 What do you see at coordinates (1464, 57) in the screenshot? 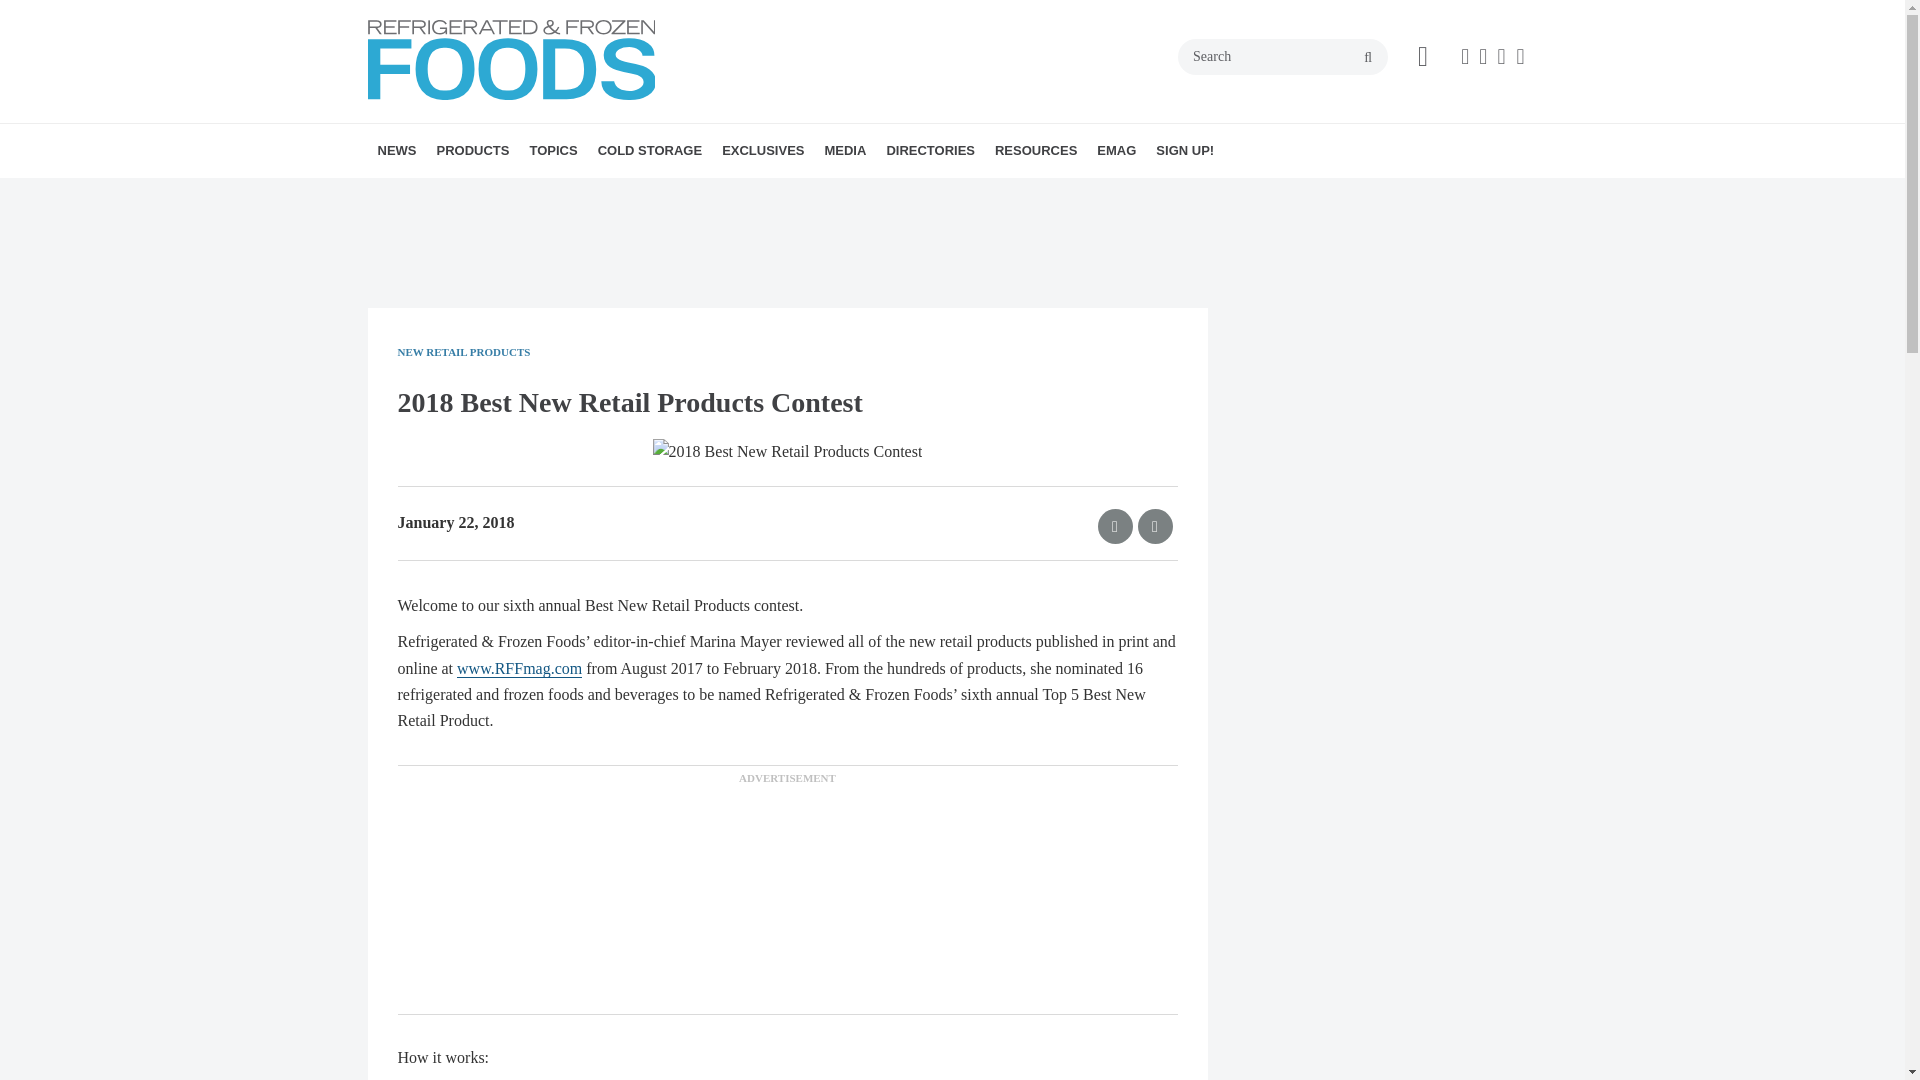
I see `facebook` at bounding box center [1464, 57].